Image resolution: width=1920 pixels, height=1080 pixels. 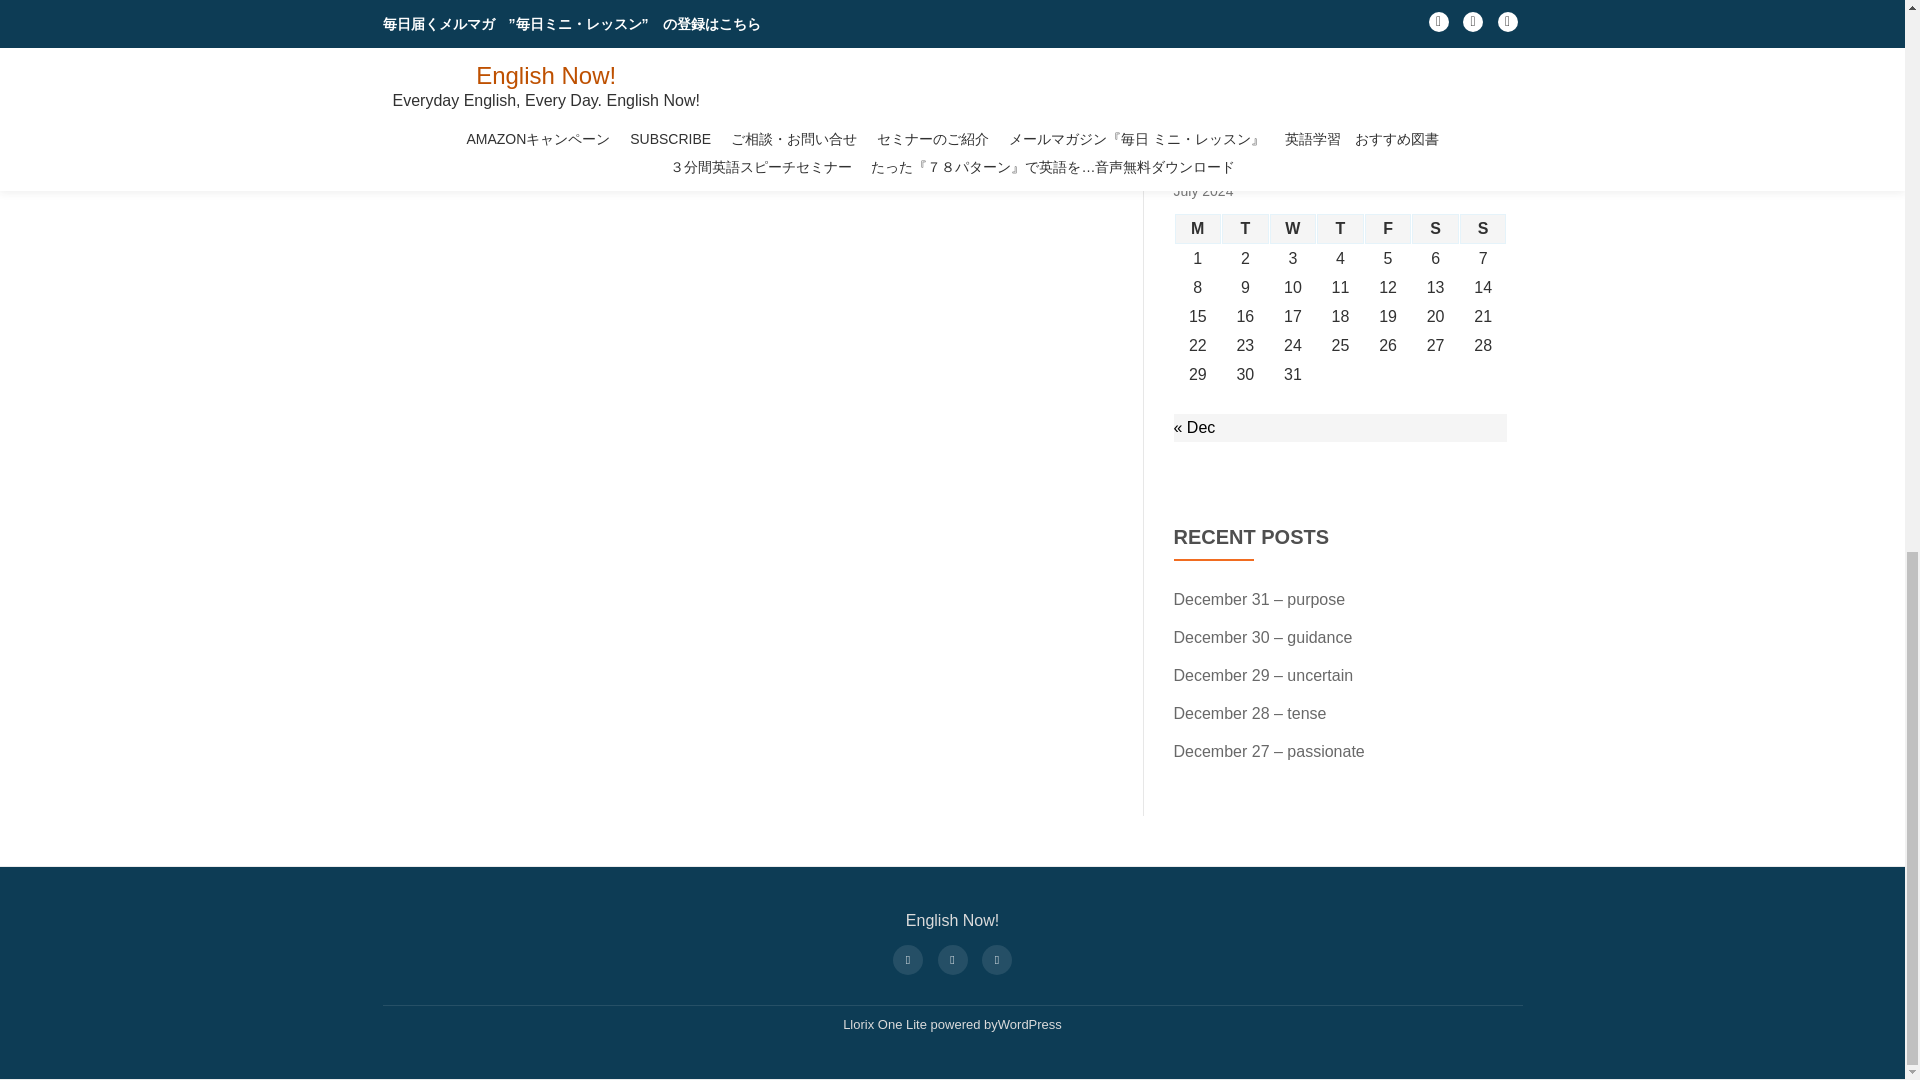 What do you see at coordinates (997, 958) in the screenshot?
I see `fa-google-plus-square` at bounding box center [997, 958].